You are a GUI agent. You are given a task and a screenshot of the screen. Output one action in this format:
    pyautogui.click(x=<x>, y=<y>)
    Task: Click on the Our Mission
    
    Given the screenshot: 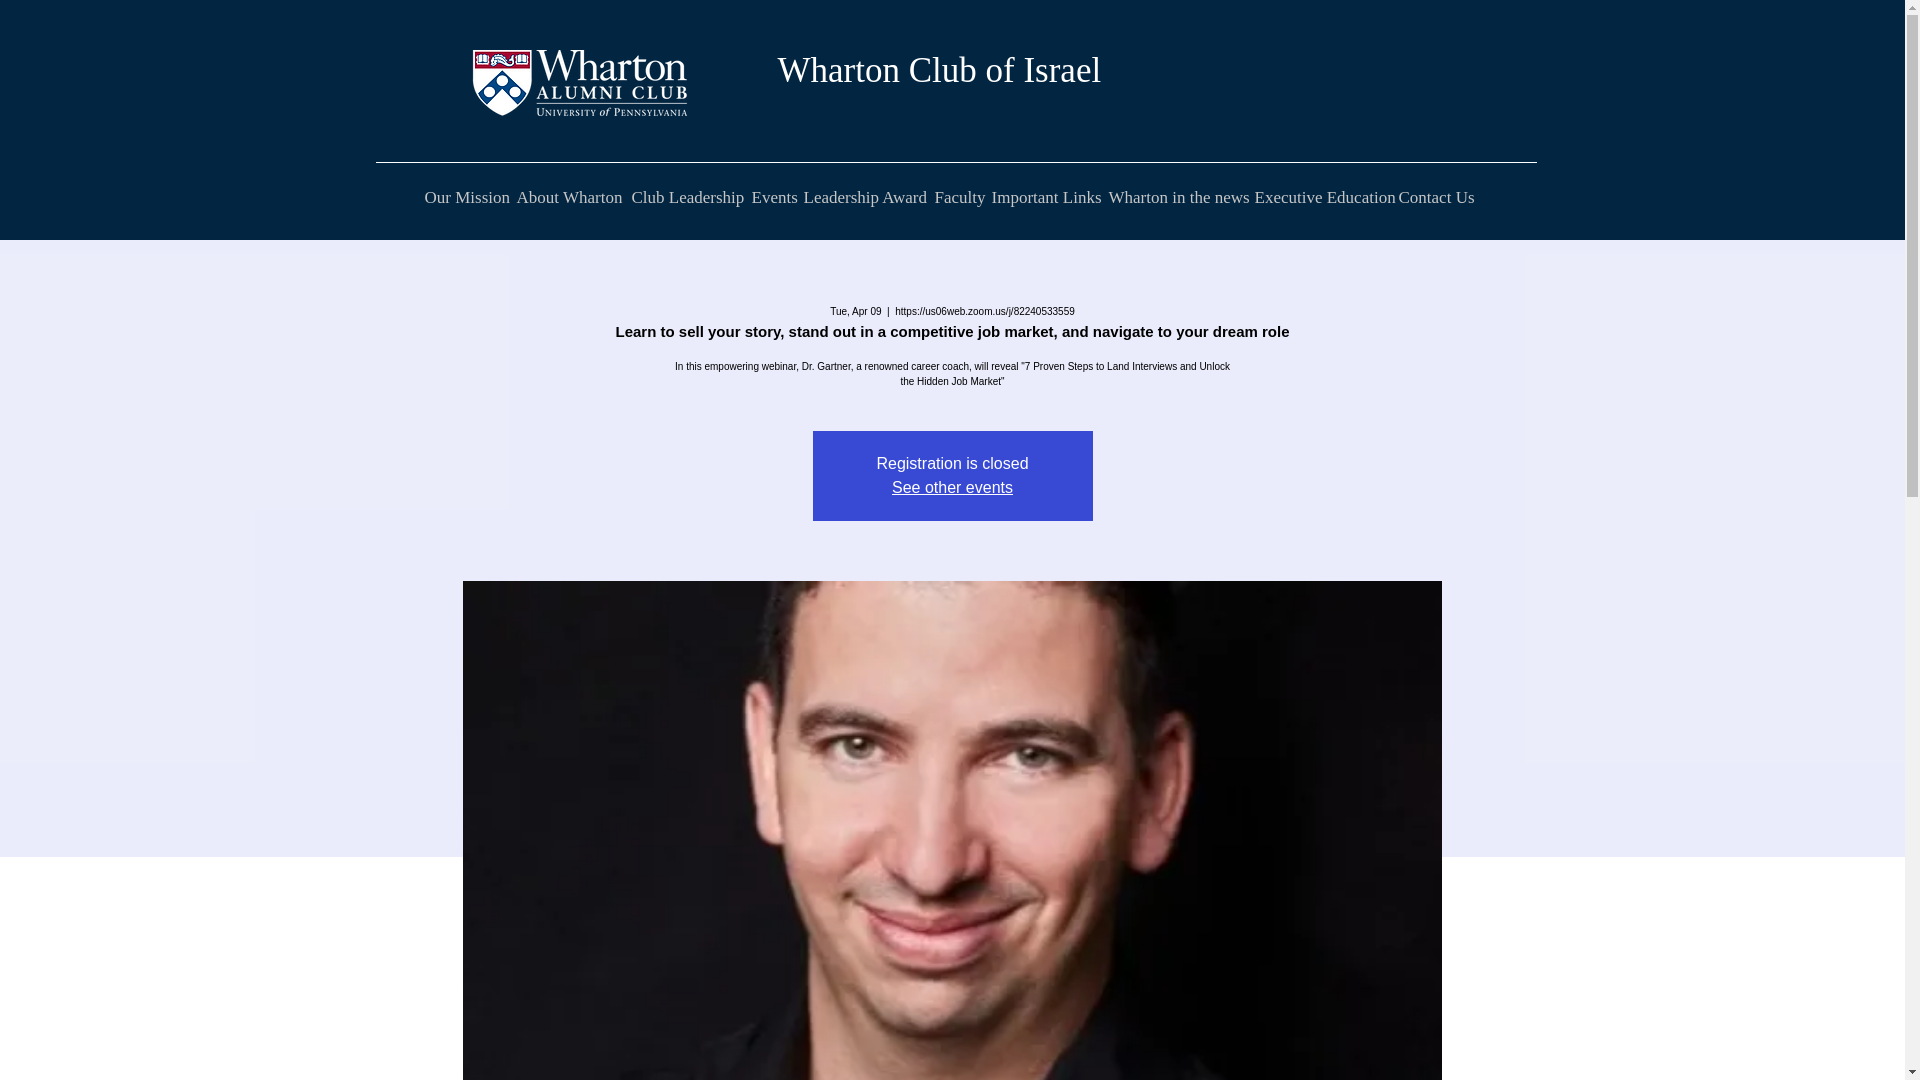 What is the action you would take?
    pyautogui.click(x=465, y=197)
    